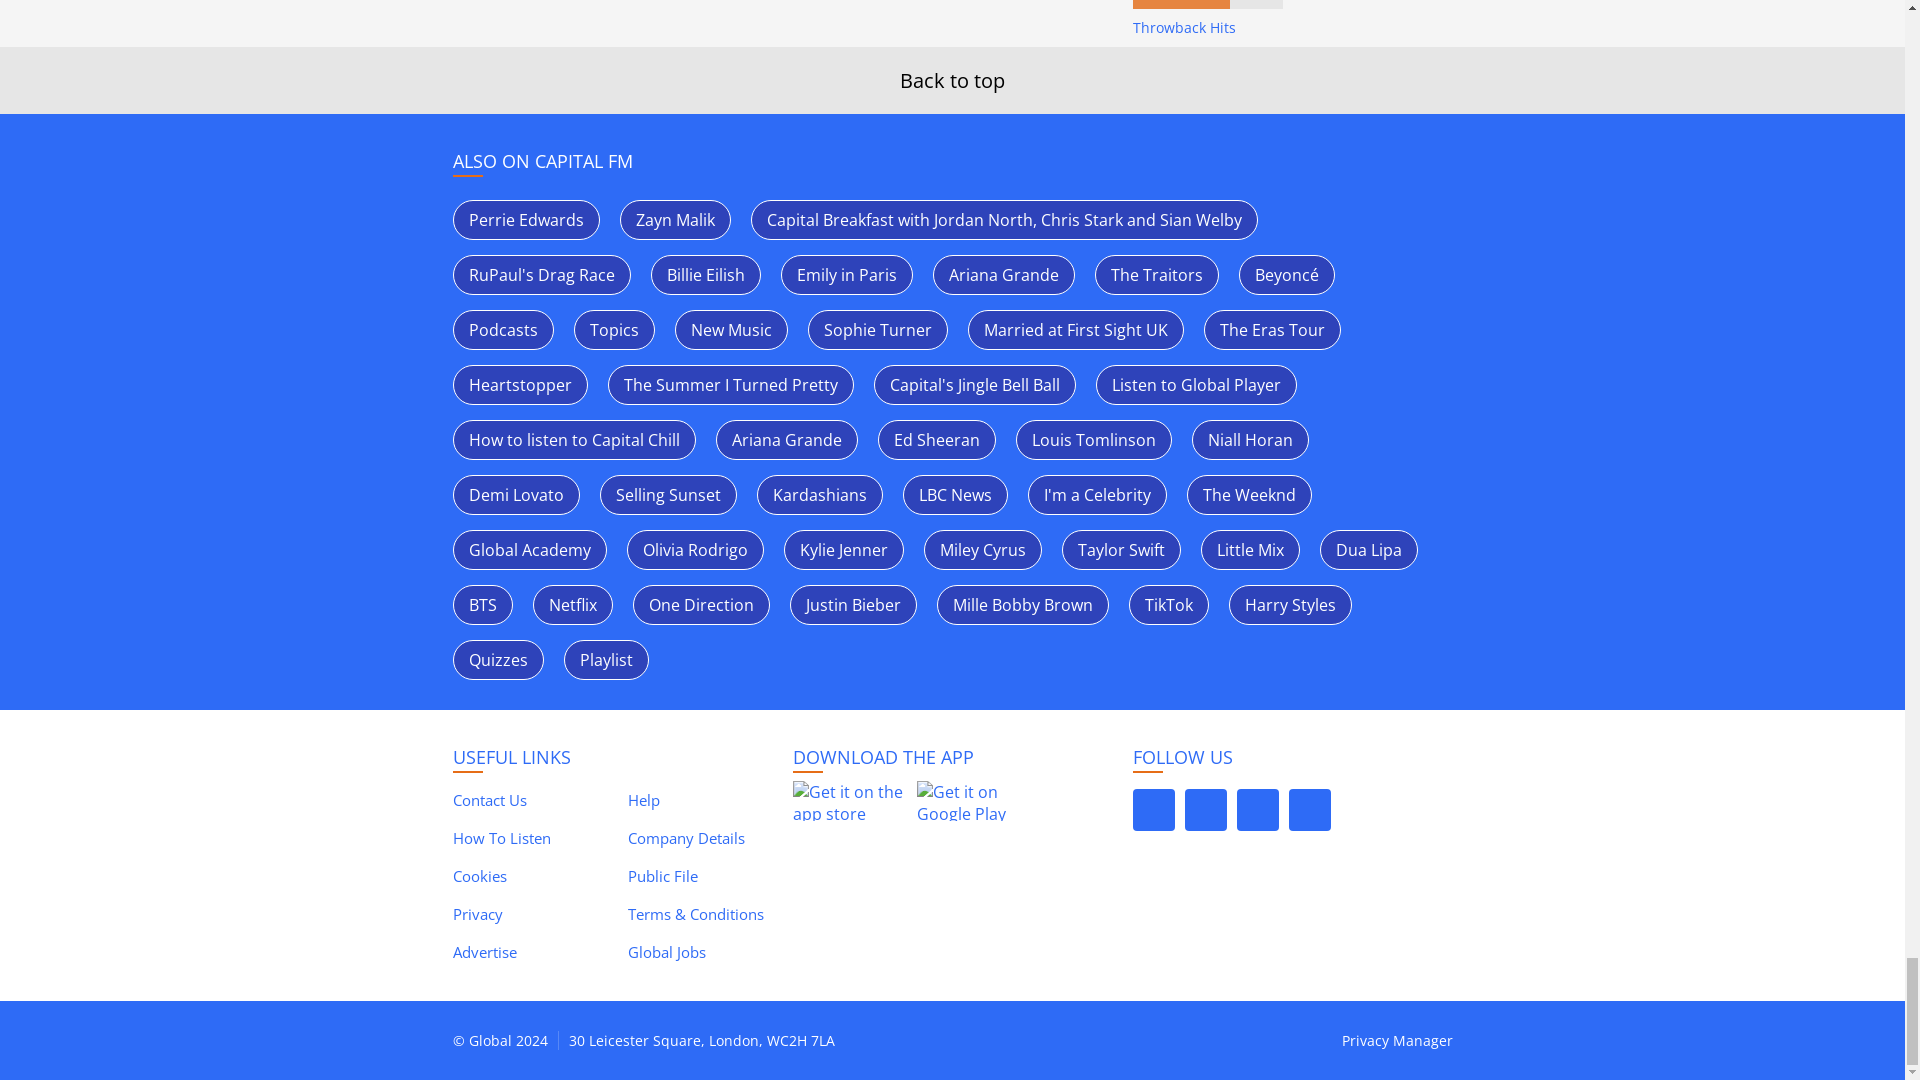  I want to click on Follow Capital on Facebook, so click(1205, 810).